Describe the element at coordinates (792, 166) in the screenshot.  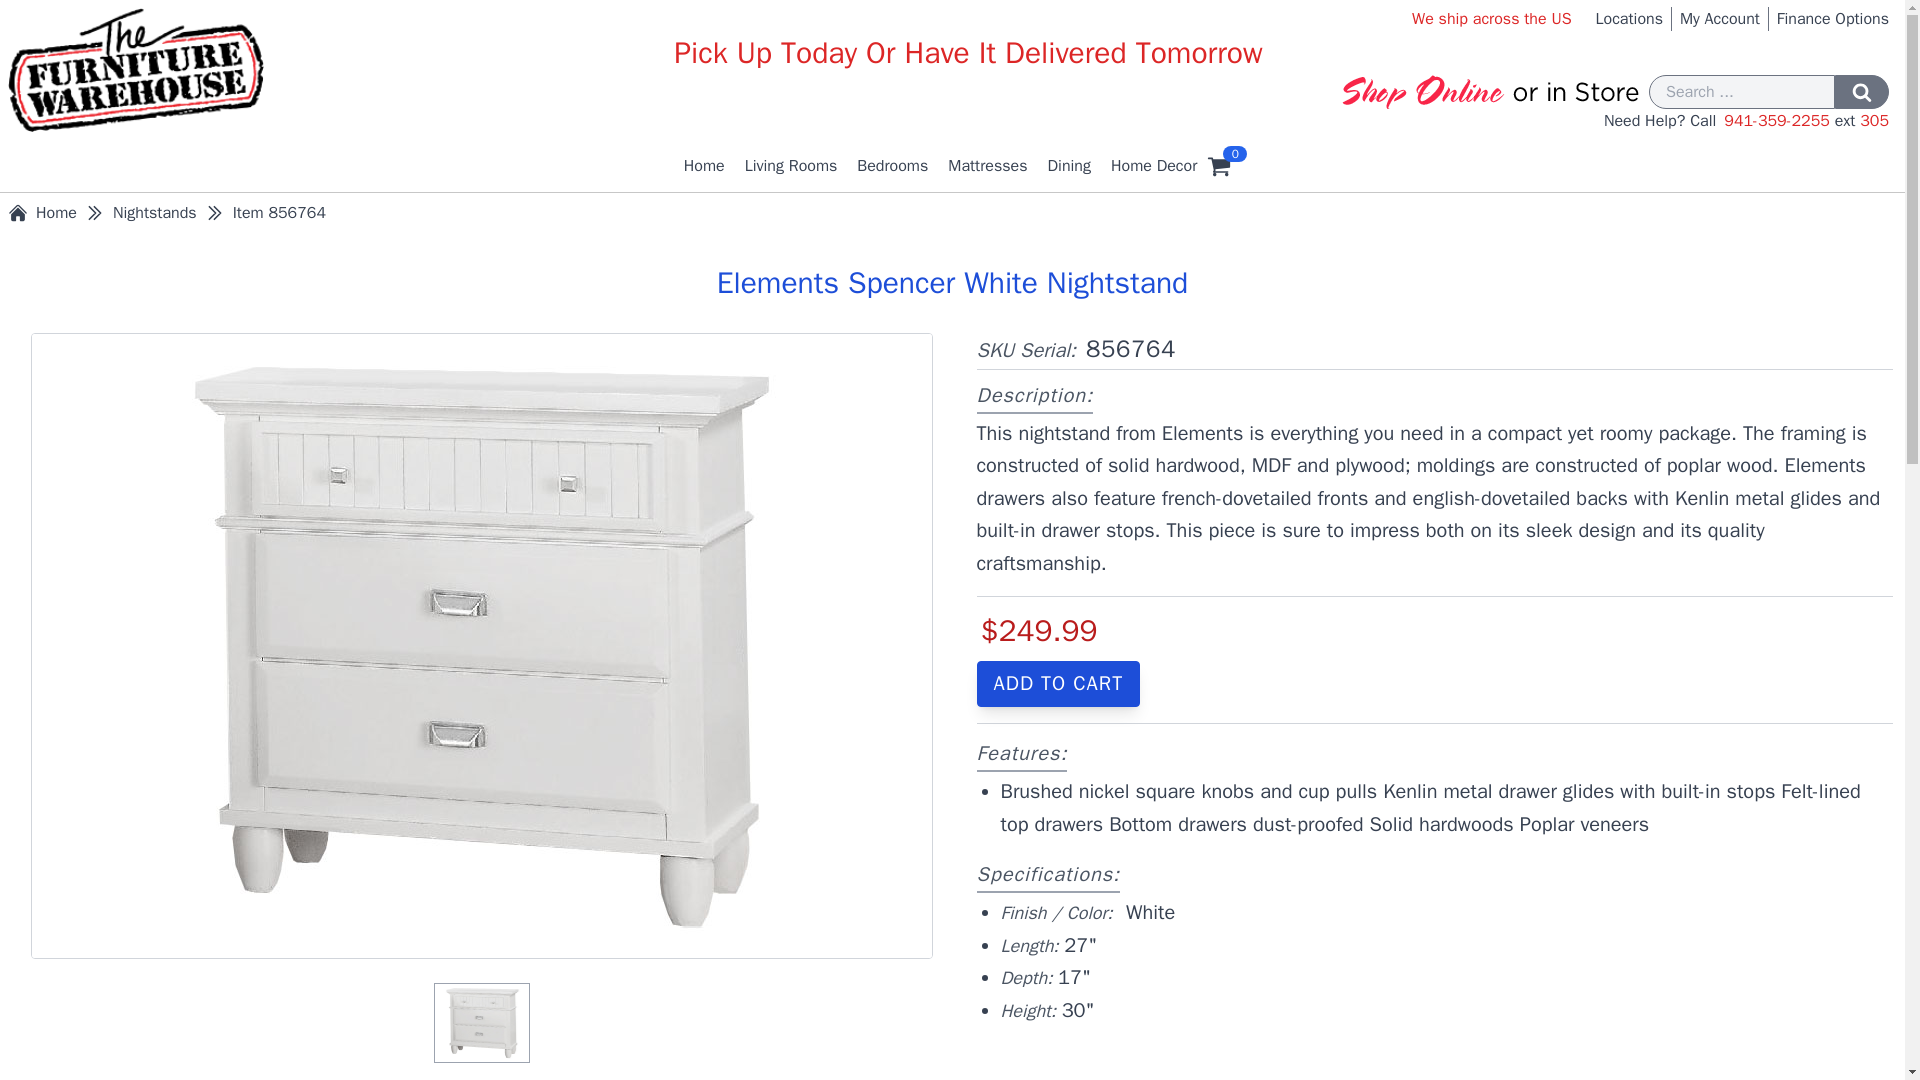
I see `Living Rooms` at that location.